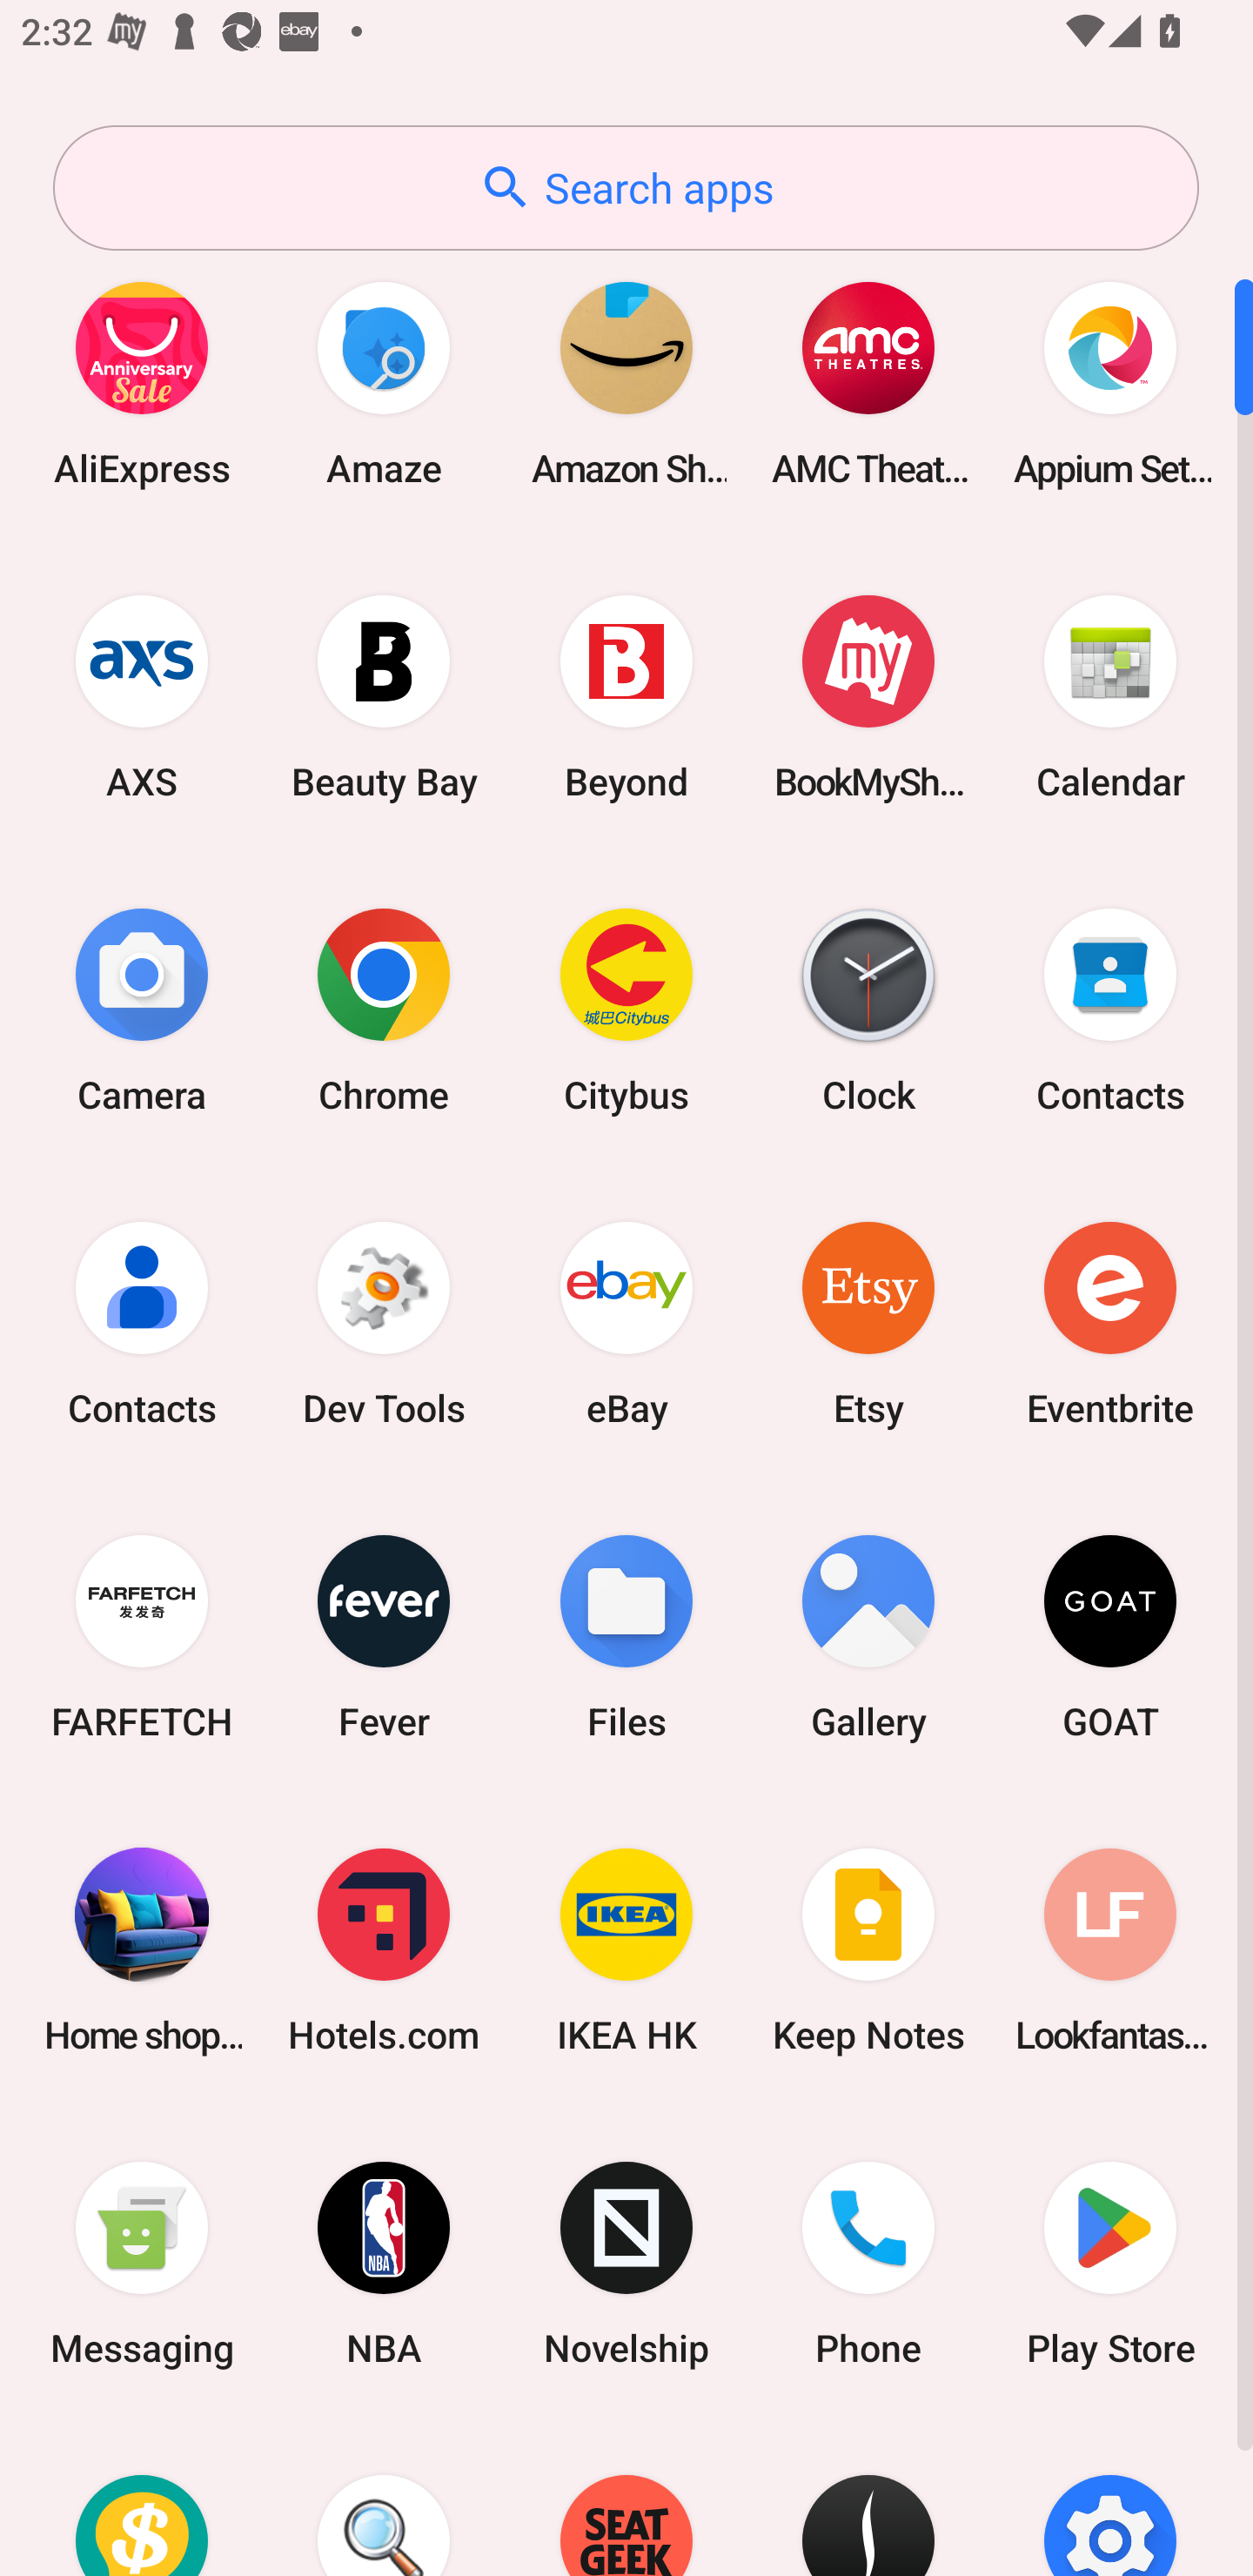 The width and height of the screenshot is (1253, 2576). What do you see at coordinates (384, 1949) in the screenshot?
I see `Hotels.com` at bounding box center [384, 1949].